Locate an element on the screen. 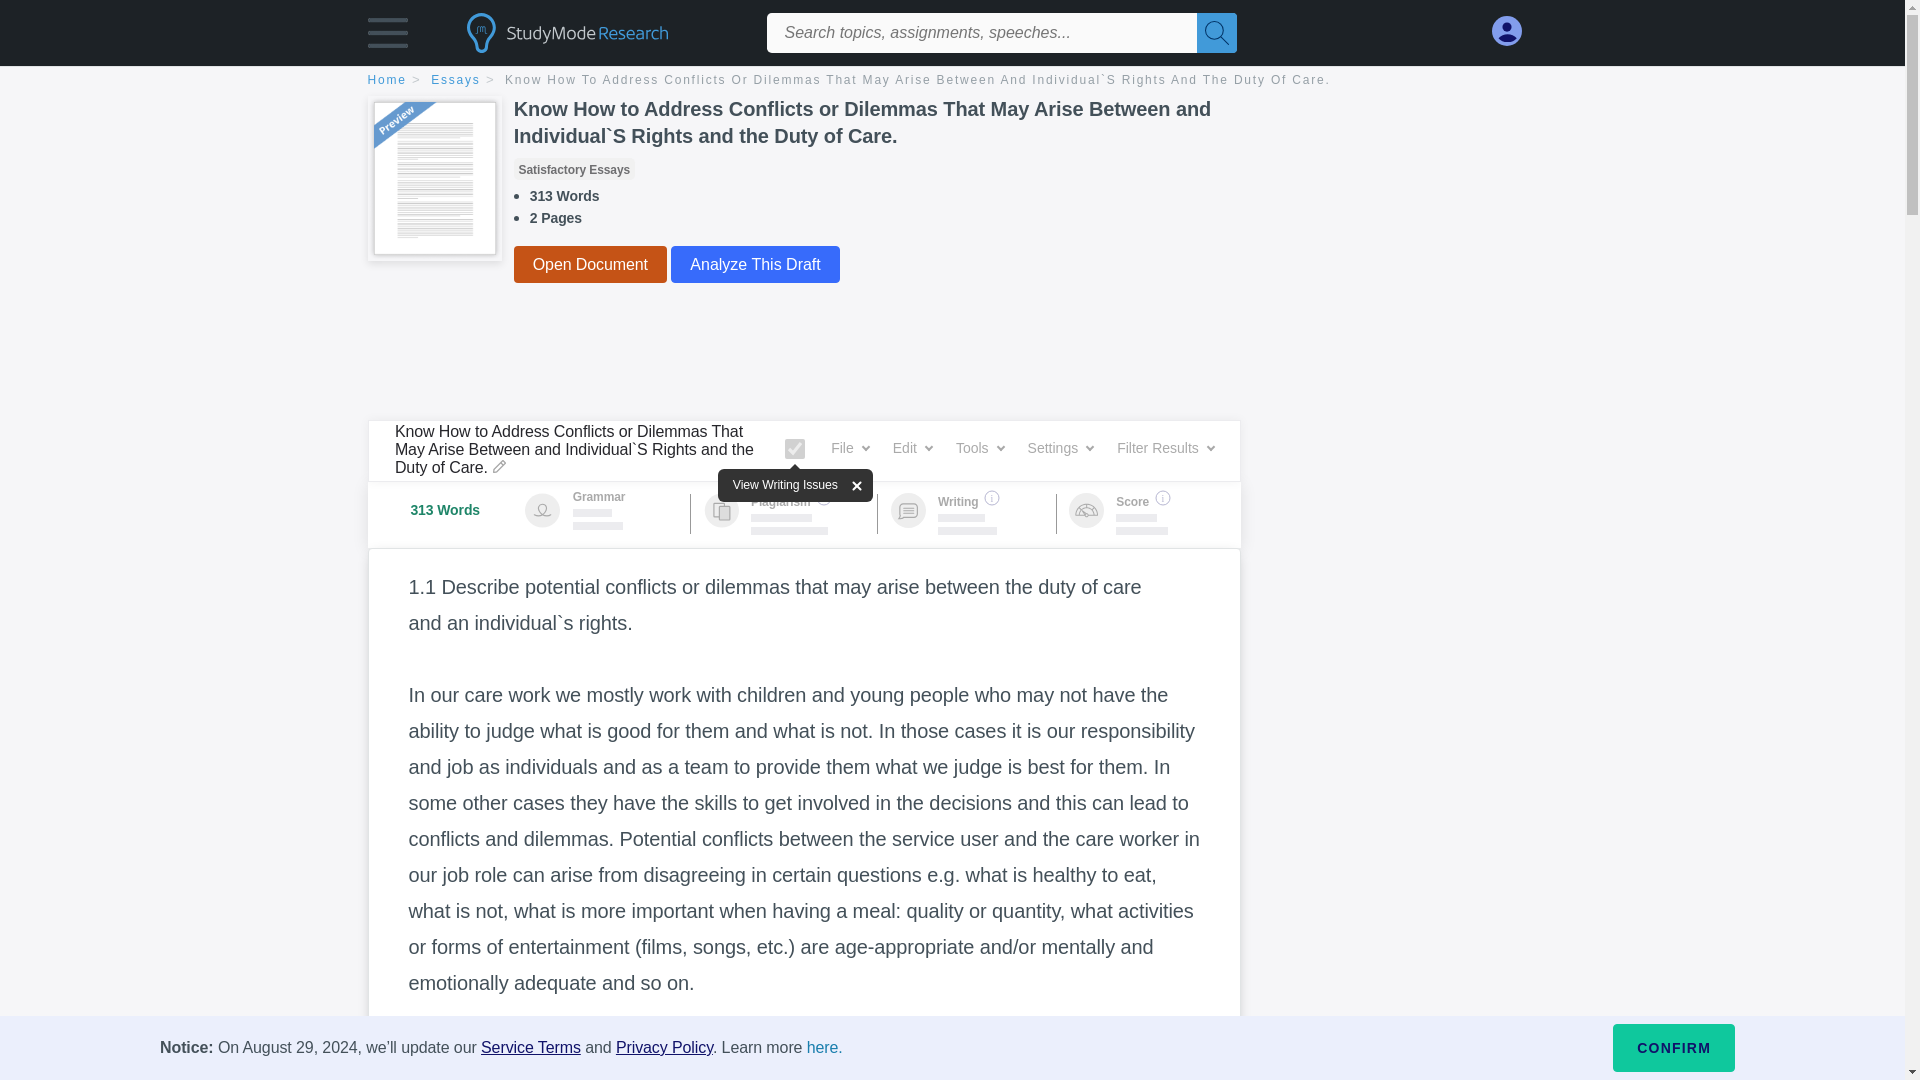  Settings is located at coordinates (1060, 448).